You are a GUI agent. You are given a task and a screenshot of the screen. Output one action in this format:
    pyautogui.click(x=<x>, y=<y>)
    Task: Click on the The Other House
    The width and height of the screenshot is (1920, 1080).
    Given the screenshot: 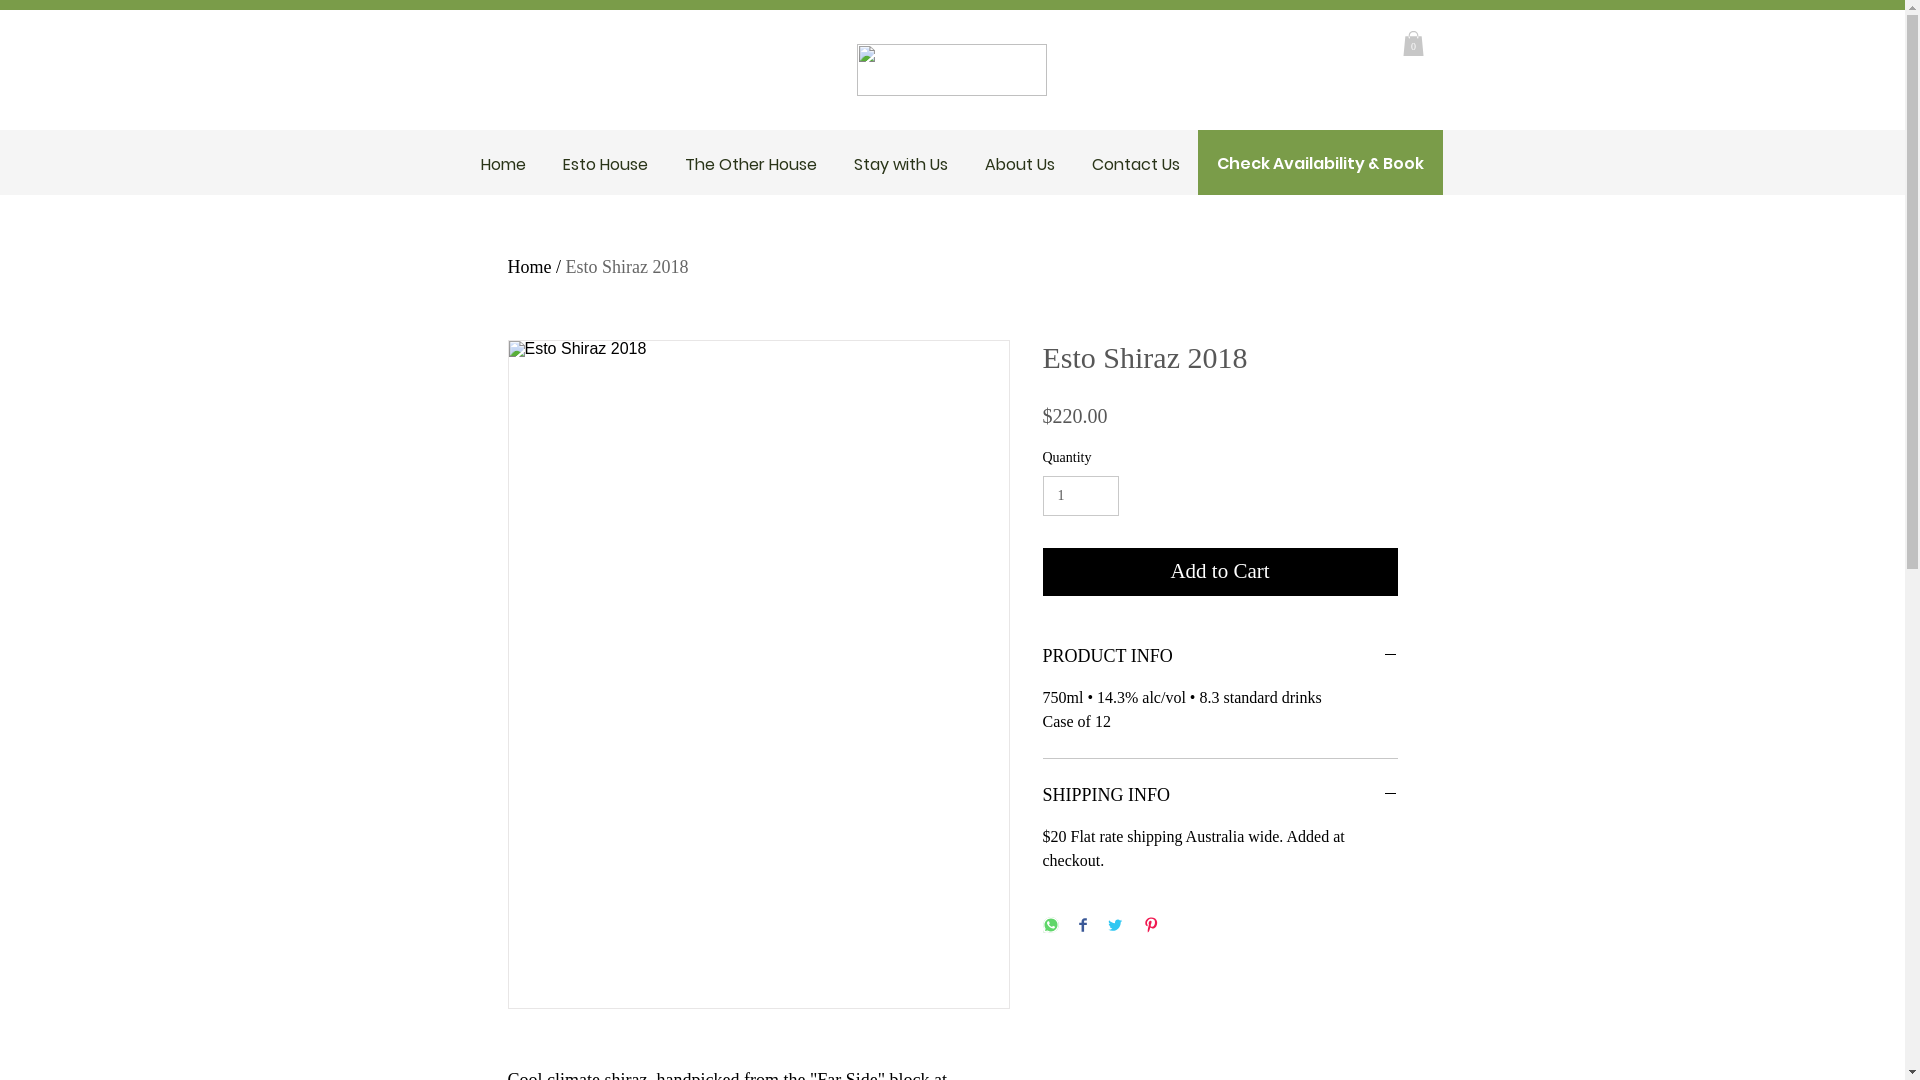 What is the action you would take?
    pyautogui.click(x=750, y=164)
    